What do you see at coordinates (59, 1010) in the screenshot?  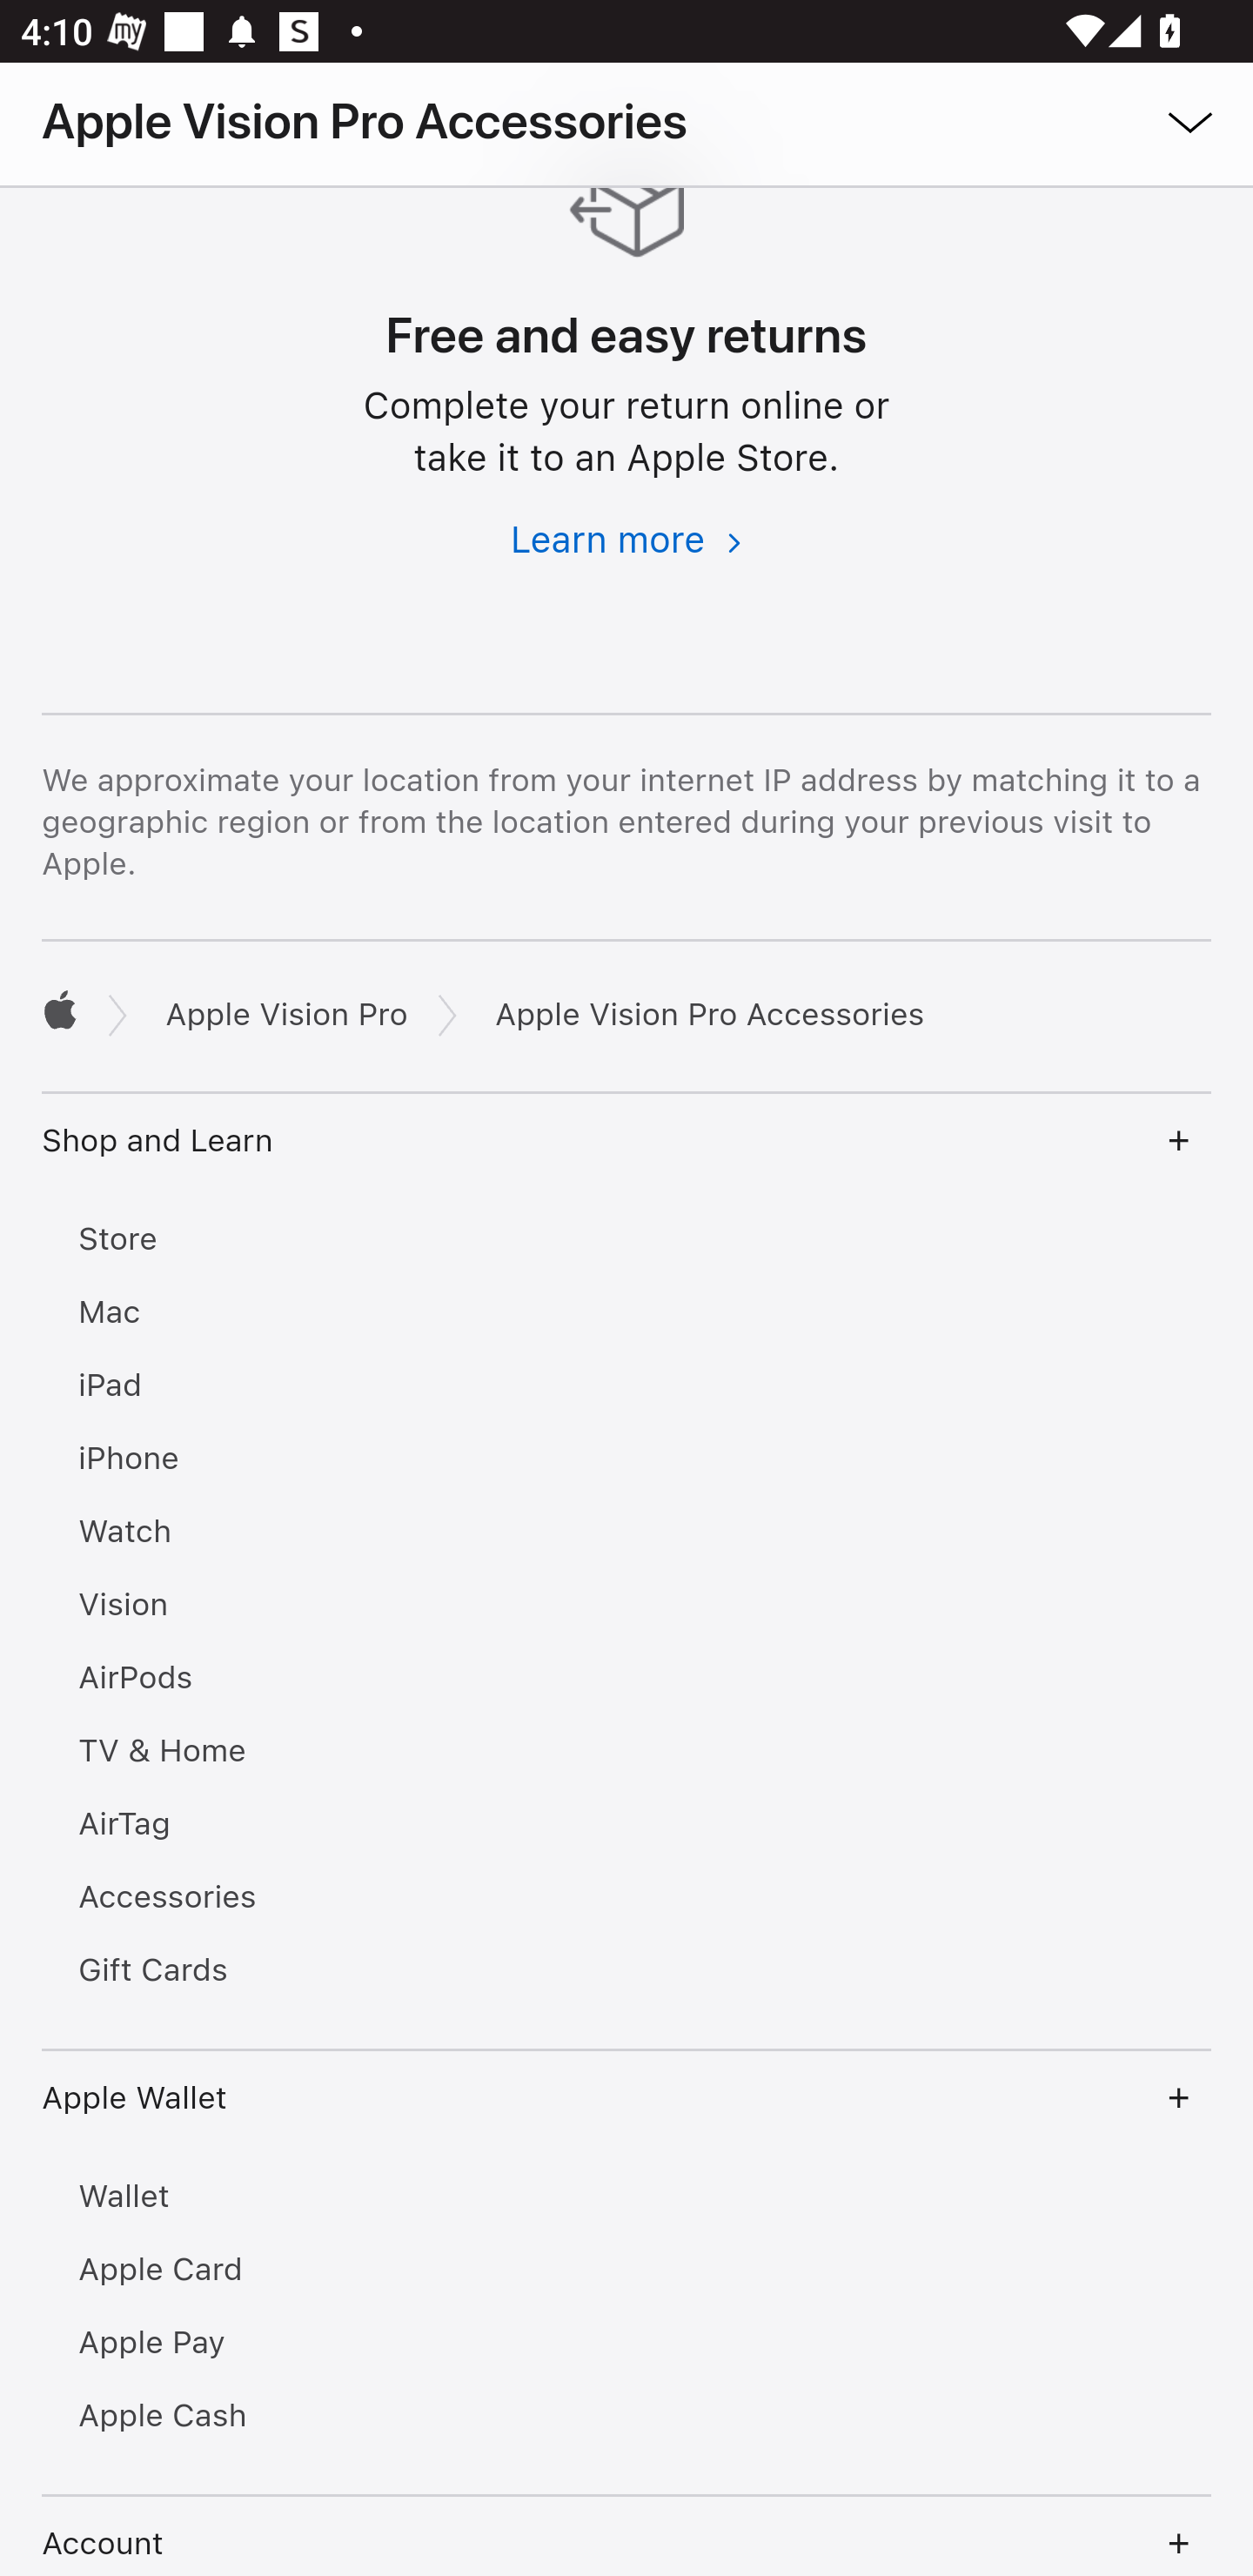 I see `Apple` at bounding box center [59, 1010].